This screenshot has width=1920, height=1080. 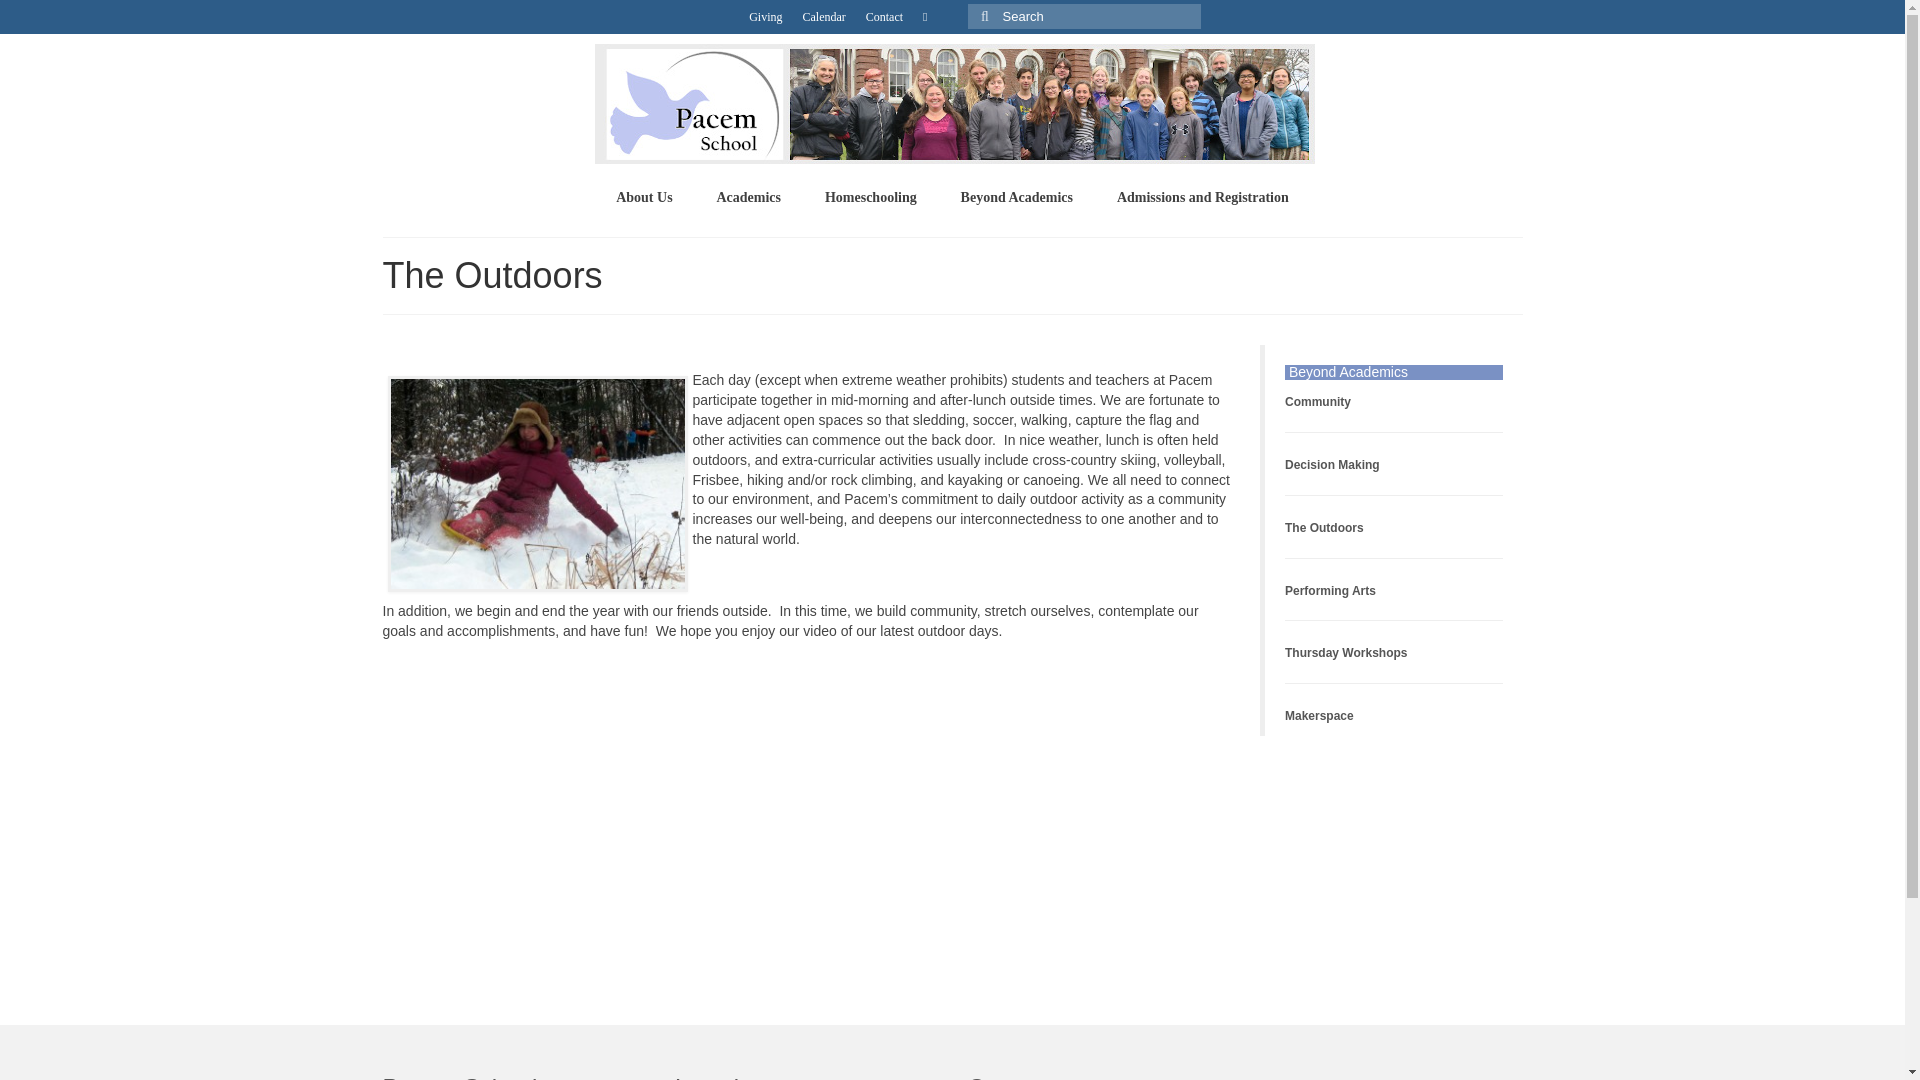 I want to click on Community, so click(x=1318, y=400).